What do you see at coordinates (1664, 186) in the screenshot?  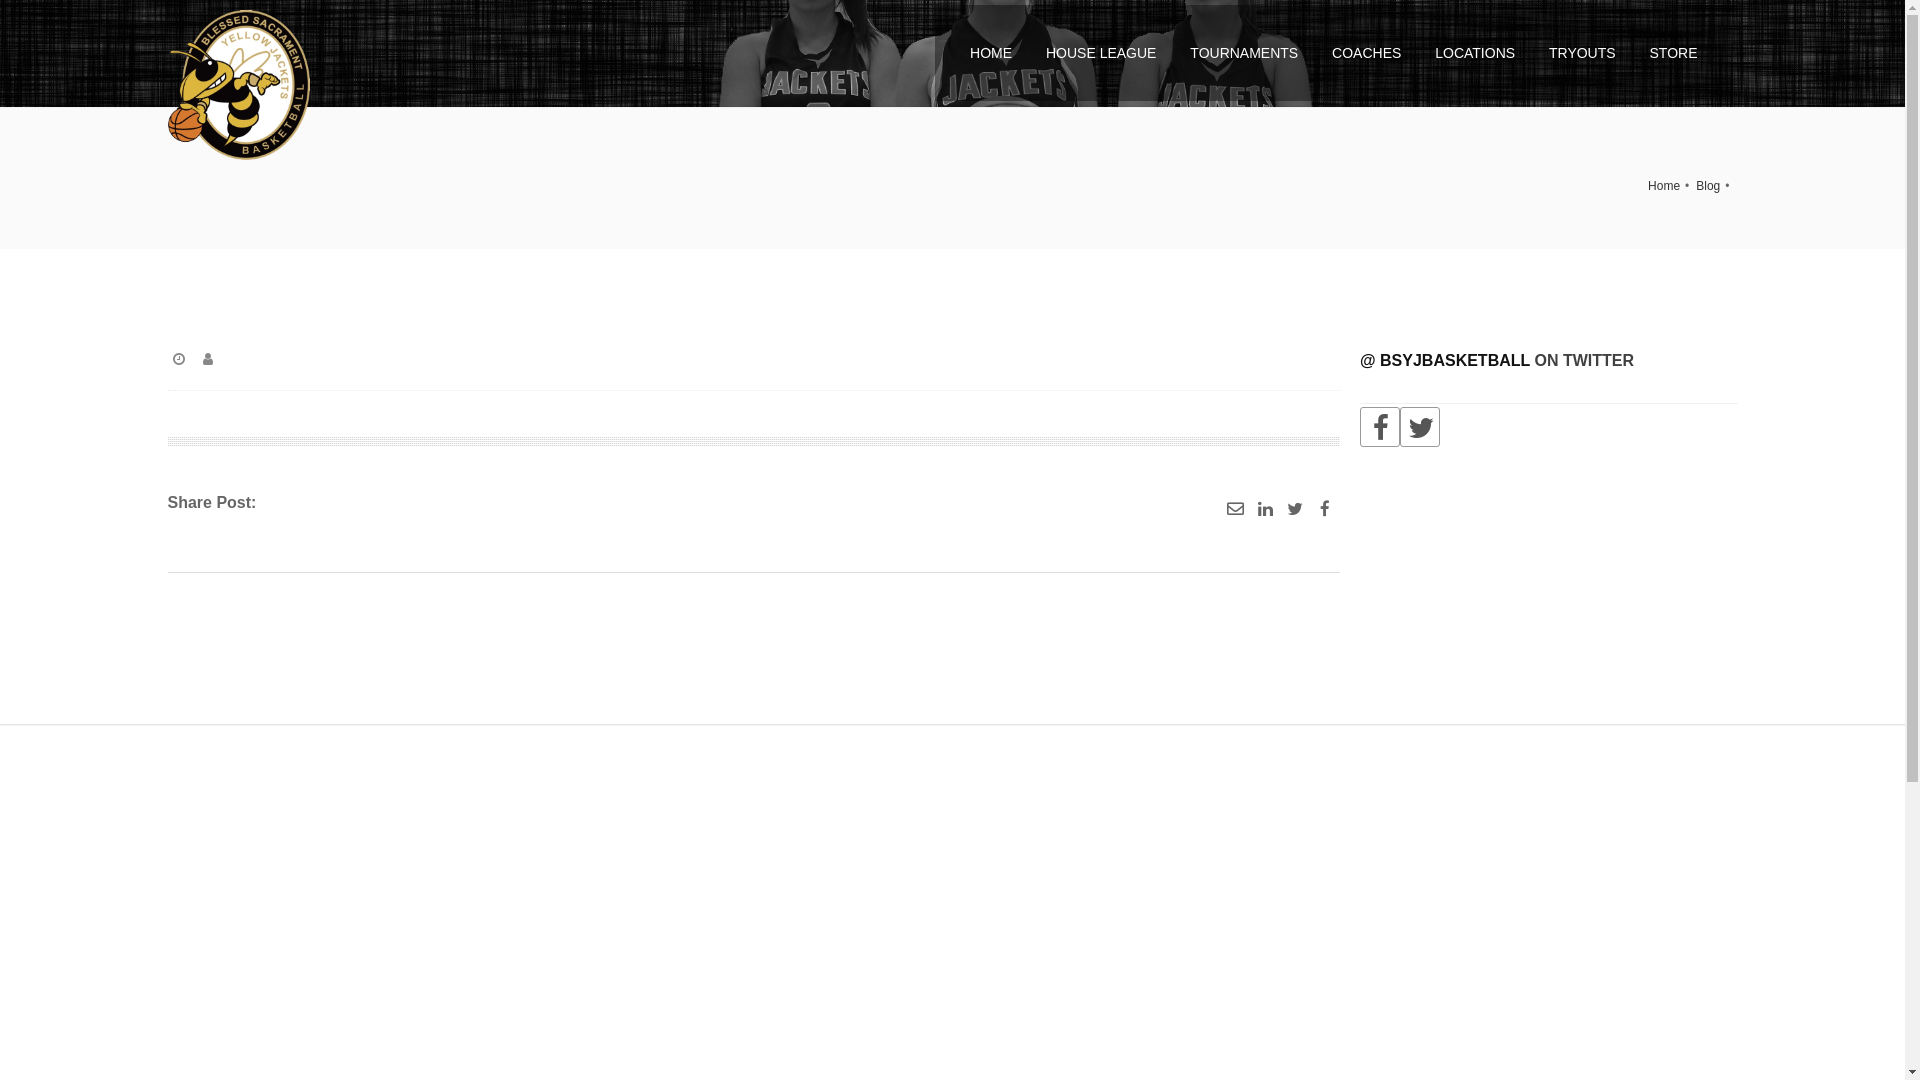 I see `Home` at bounding box center [1664, 186].